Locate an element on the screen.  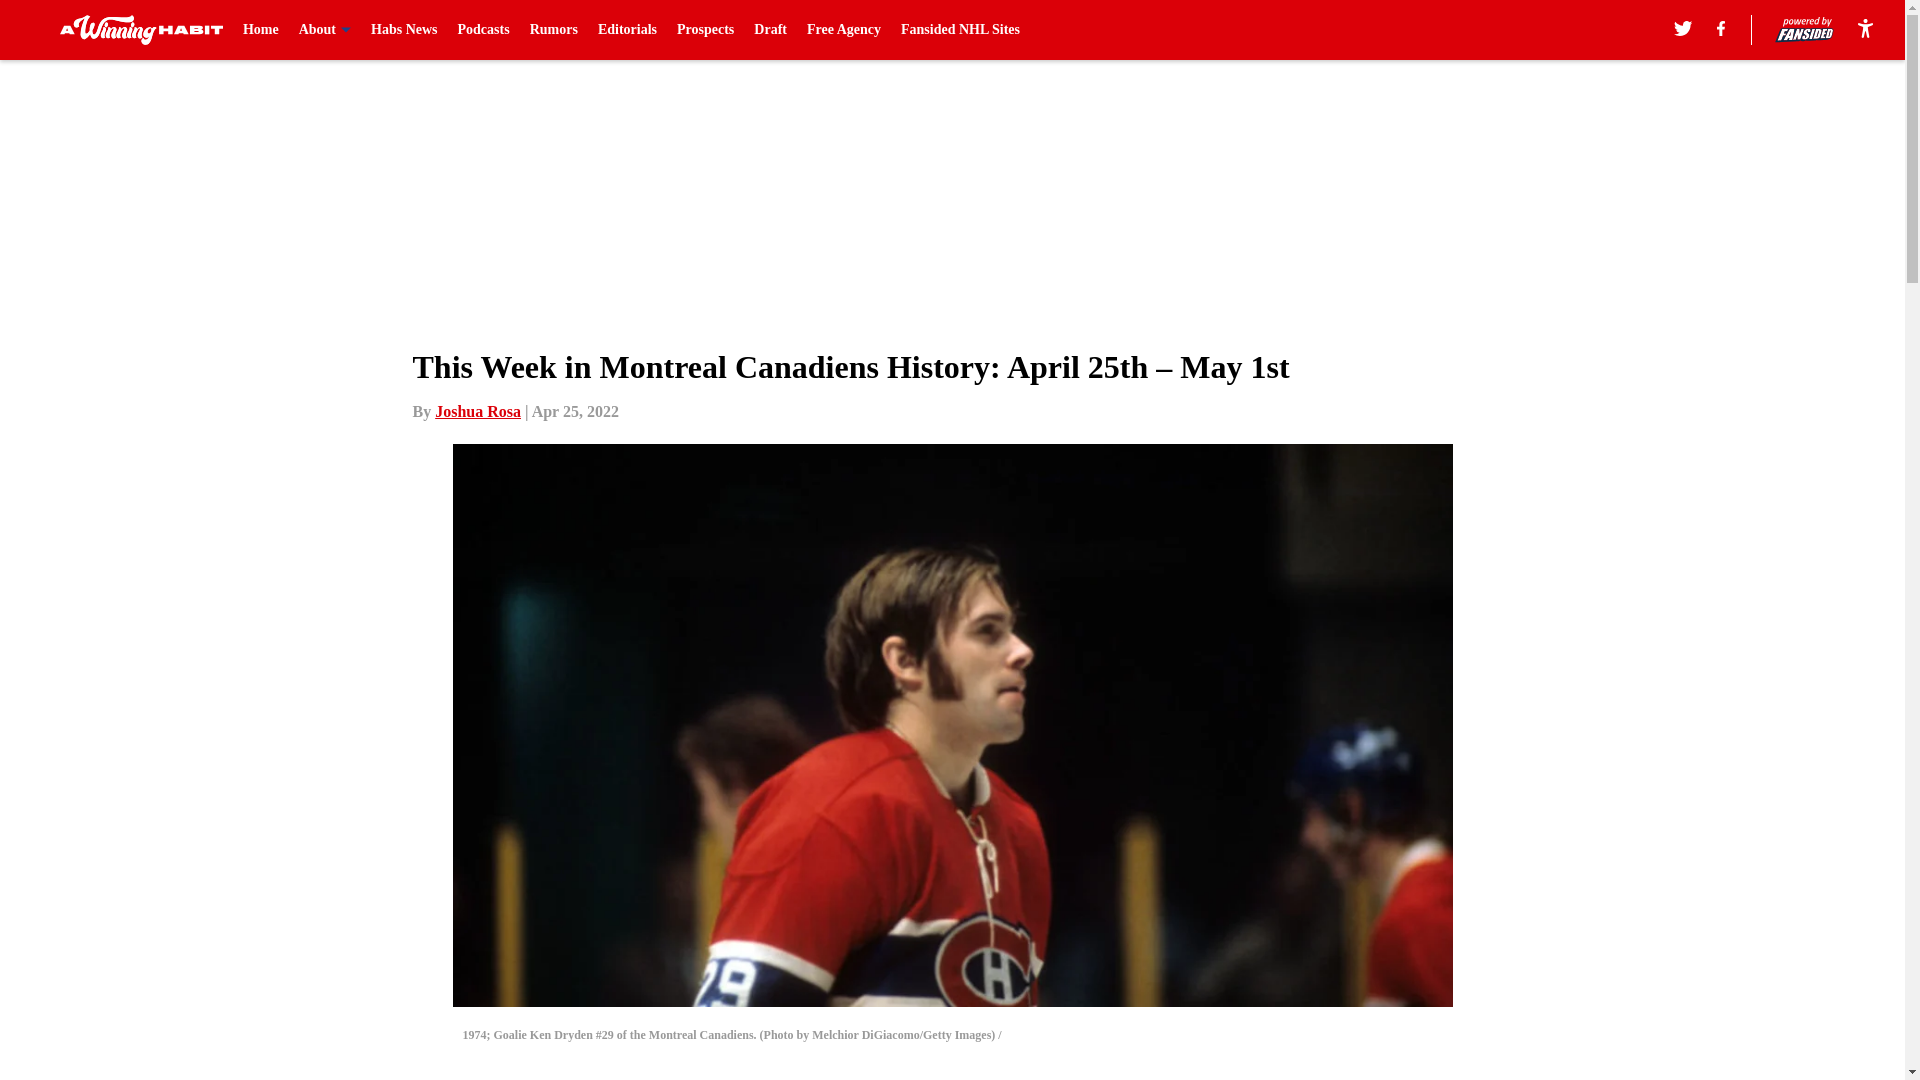
Rumors is located at coordinates (553, 30).